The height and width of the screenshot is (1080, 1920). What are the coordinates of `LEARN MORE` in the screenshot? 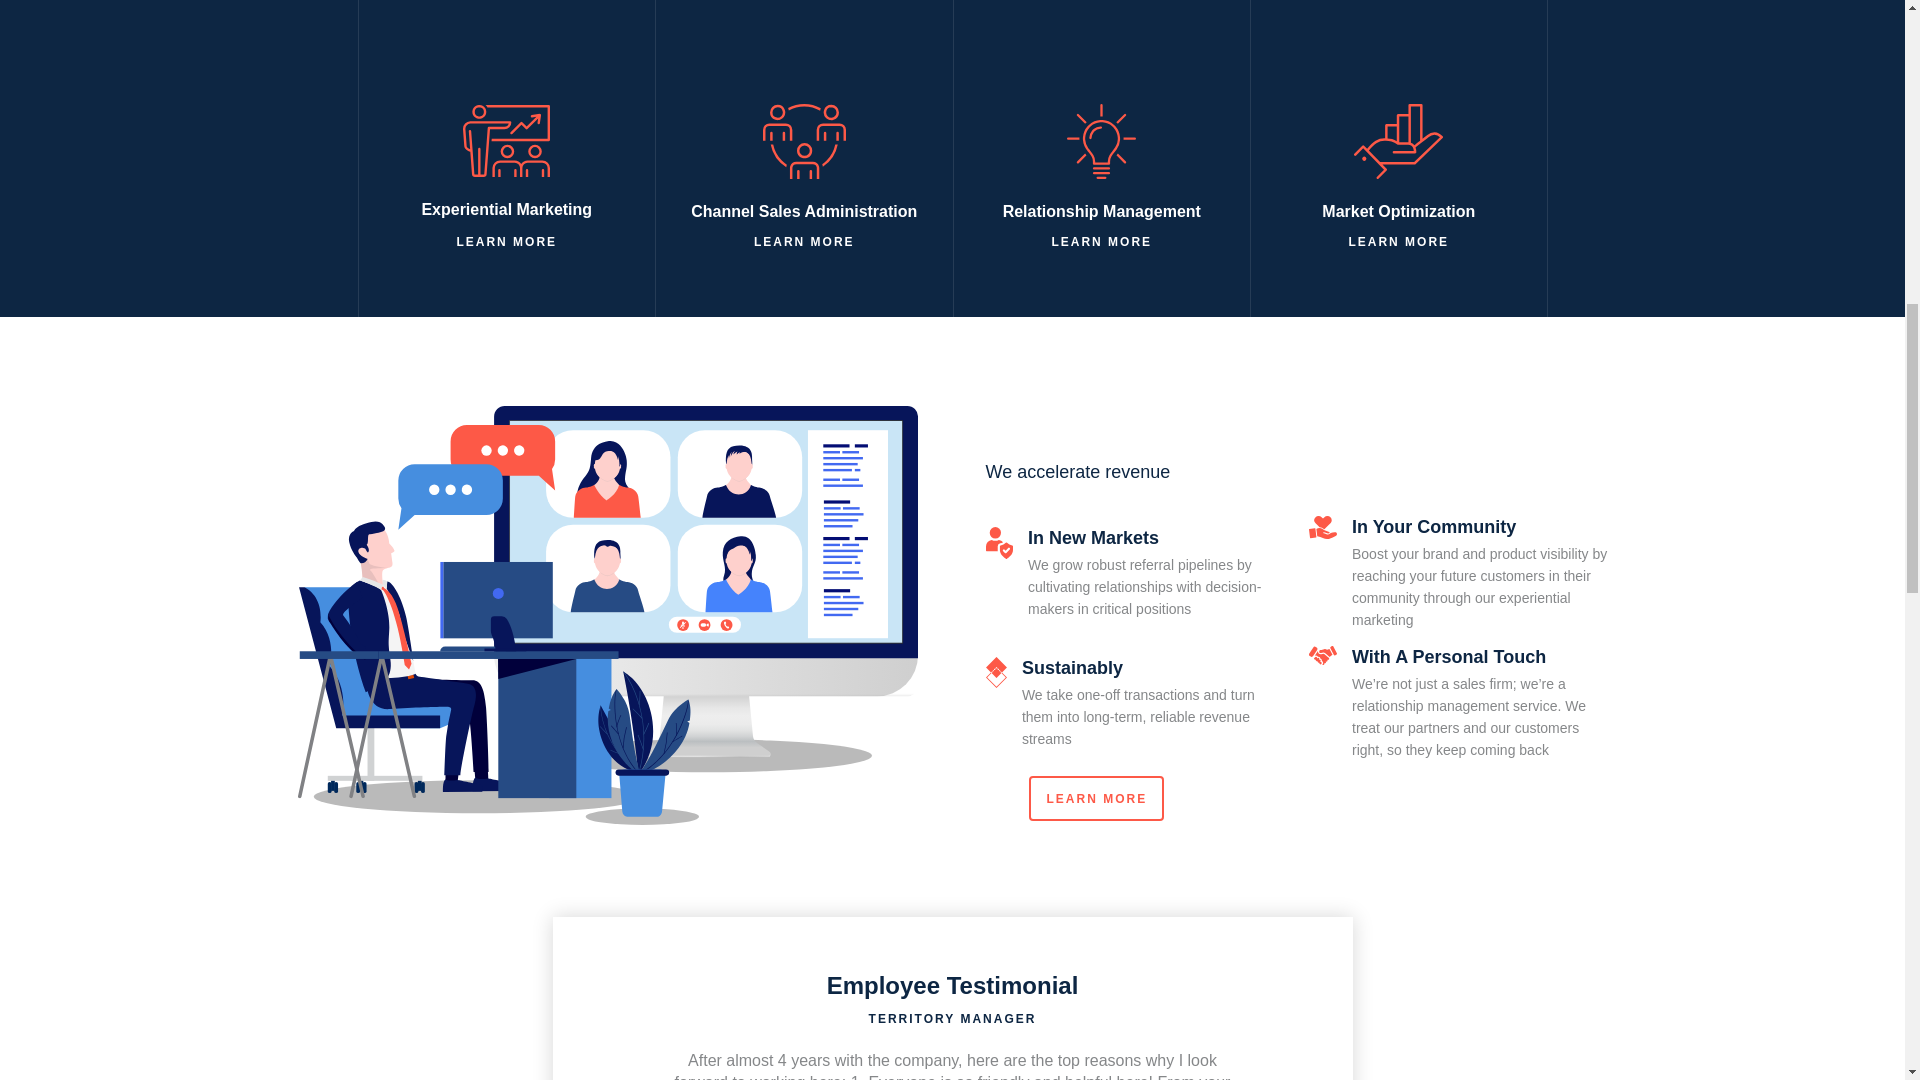 It's located at (804, 240).